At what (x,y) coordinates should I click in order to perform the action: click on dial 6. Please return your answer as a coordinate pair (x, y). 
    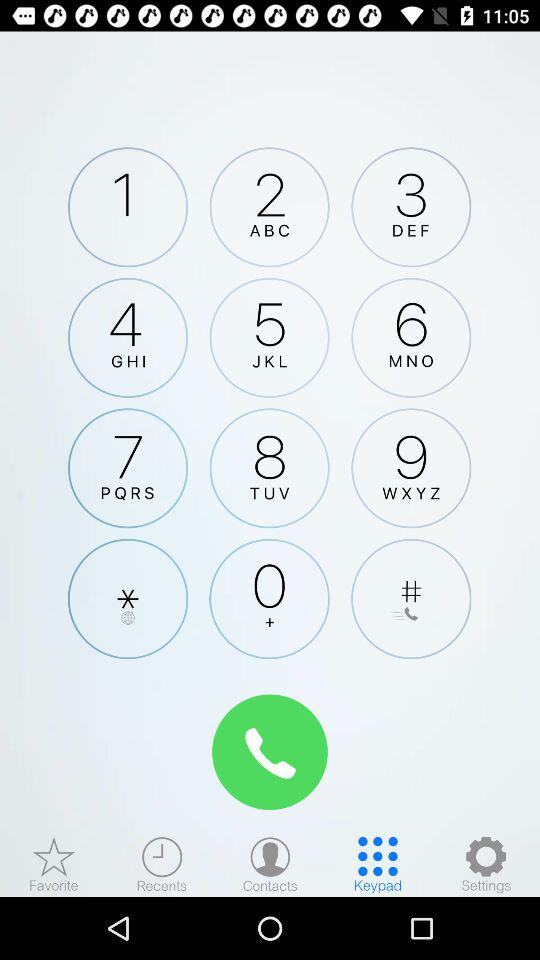
    Looking at the image, I should click on (411, 337).